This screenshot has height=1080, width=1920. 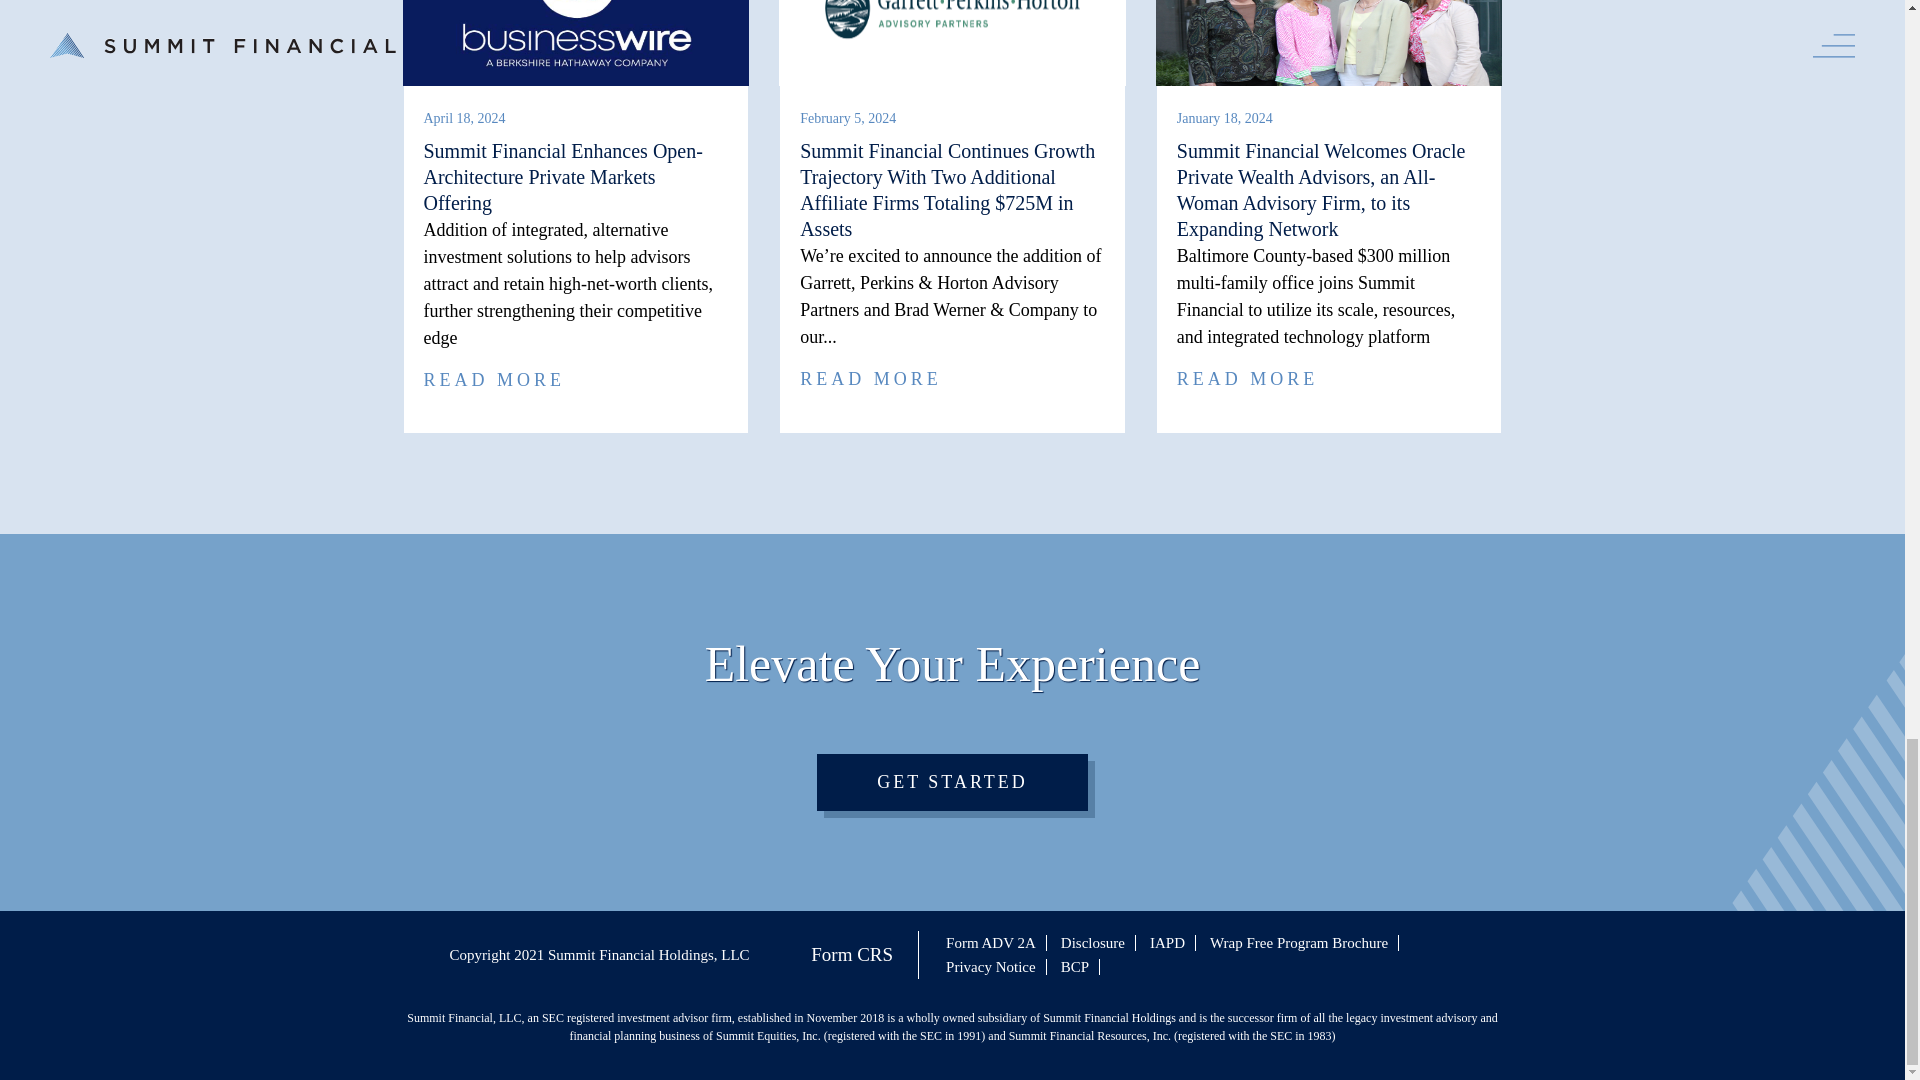 What do you see at coordinates (495, 380) in the screenshot?
I see `READ MORE` at bounding box center [495, 380].